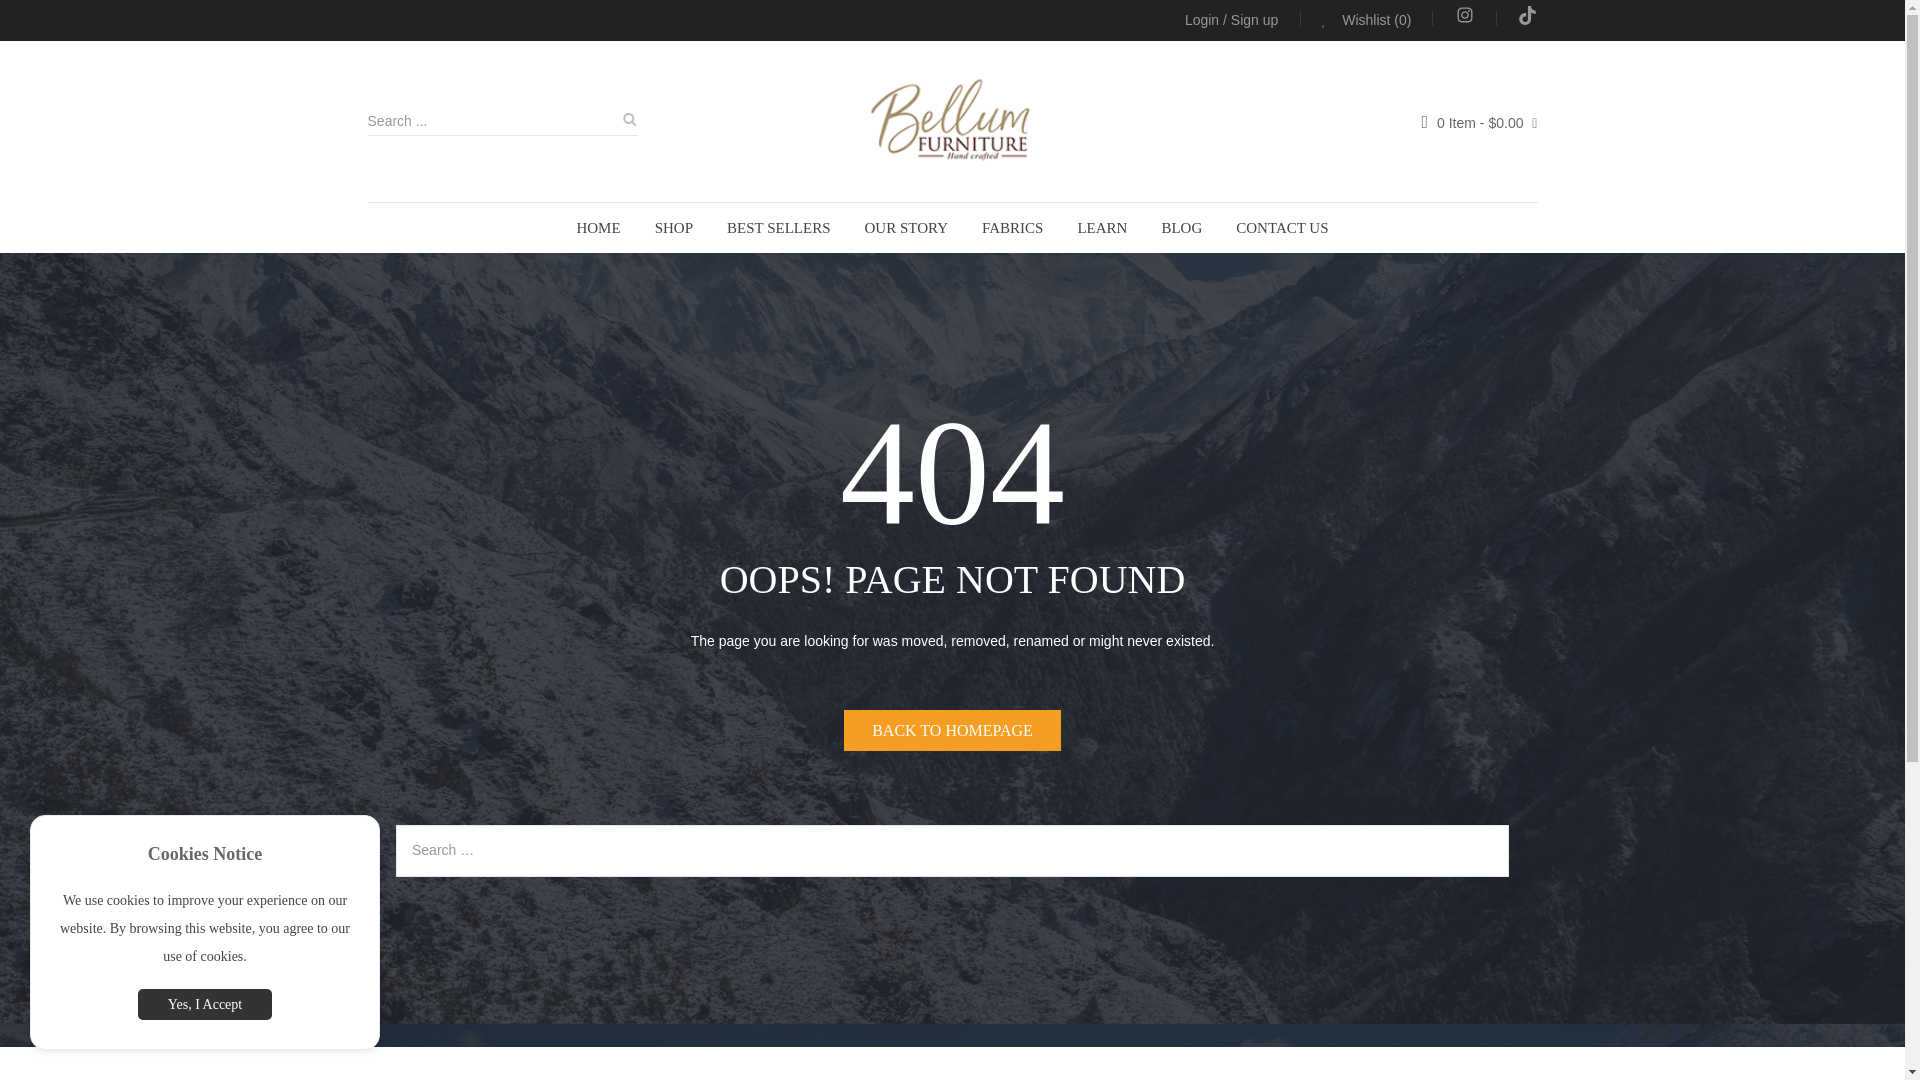 This screenshot has width=1920, height=1080. Describe the element at coordinates (952, 121) in the screenshot. I see `Carna Store` at that location.